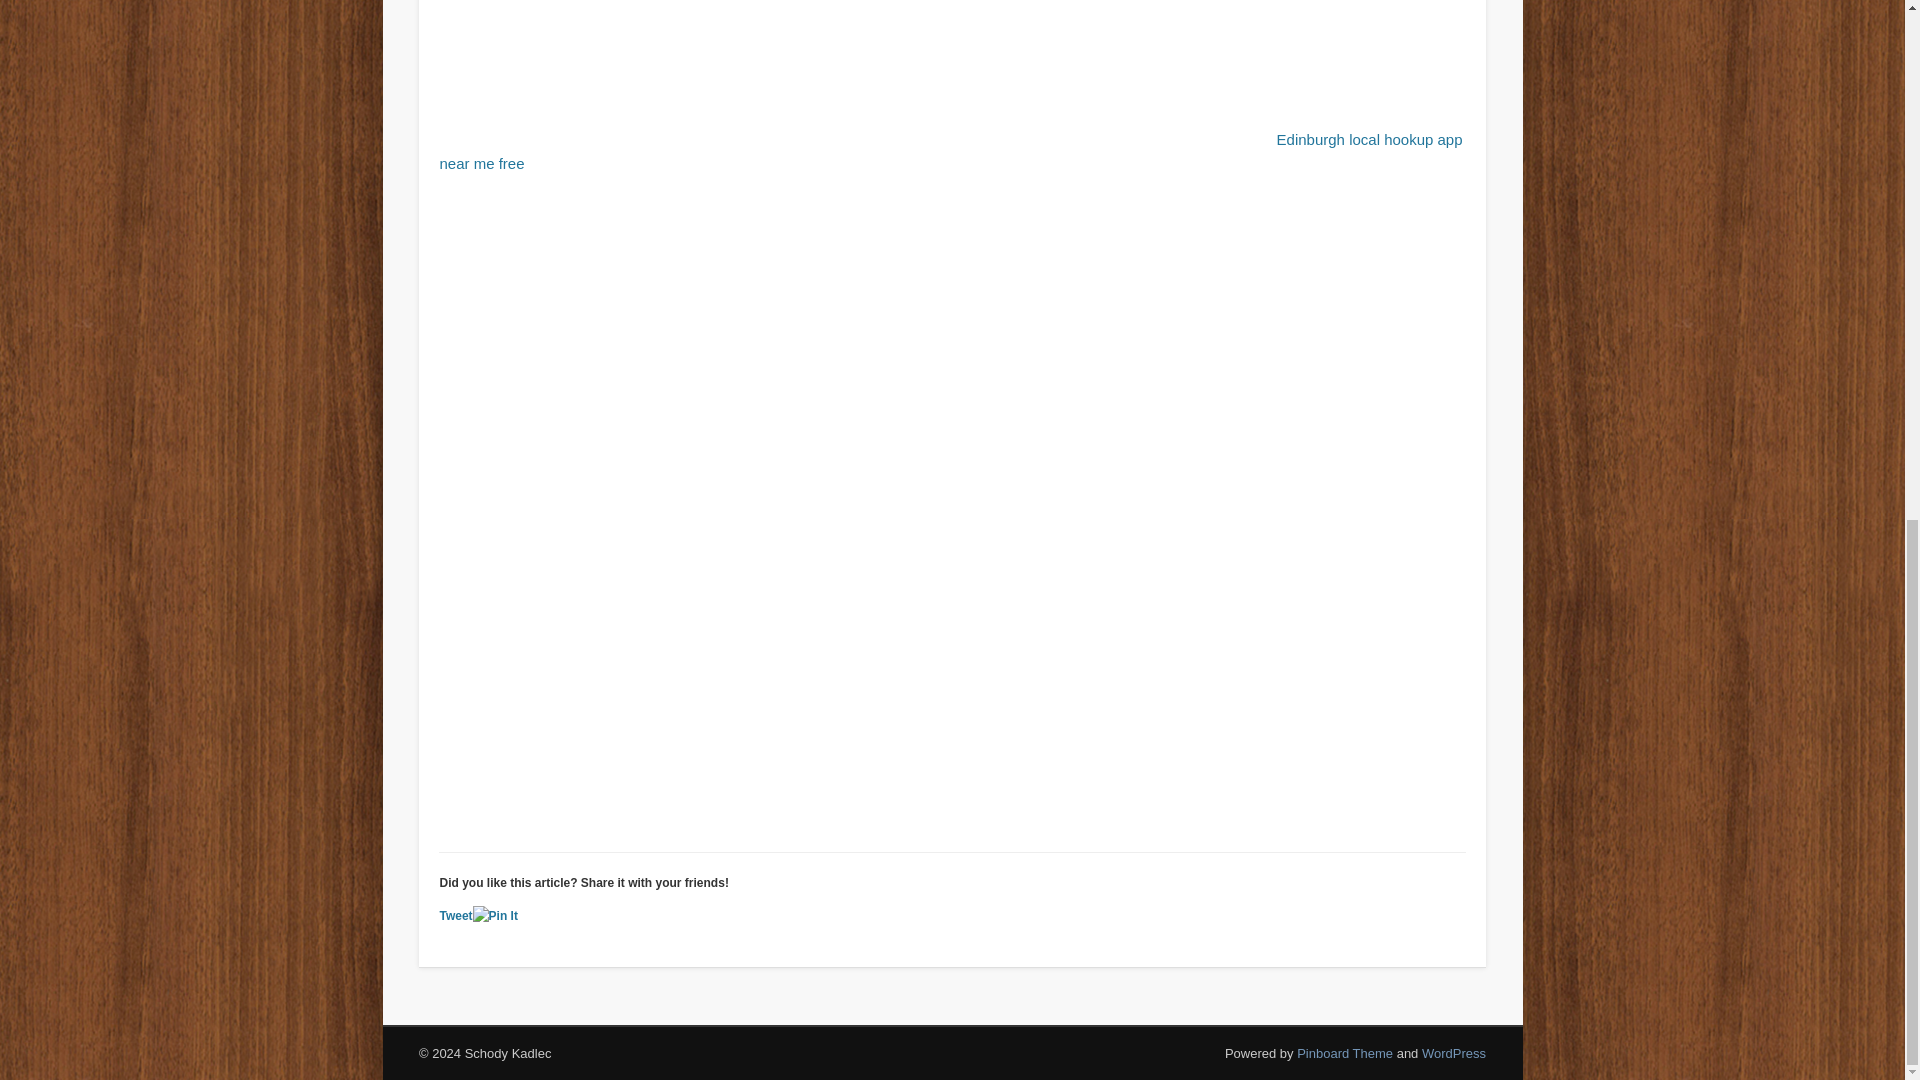  What do you see at coordinates (950, 150) in the screenshot?
I see `Edinburgh local hookup app near me free` at bounding box center [950, 150].